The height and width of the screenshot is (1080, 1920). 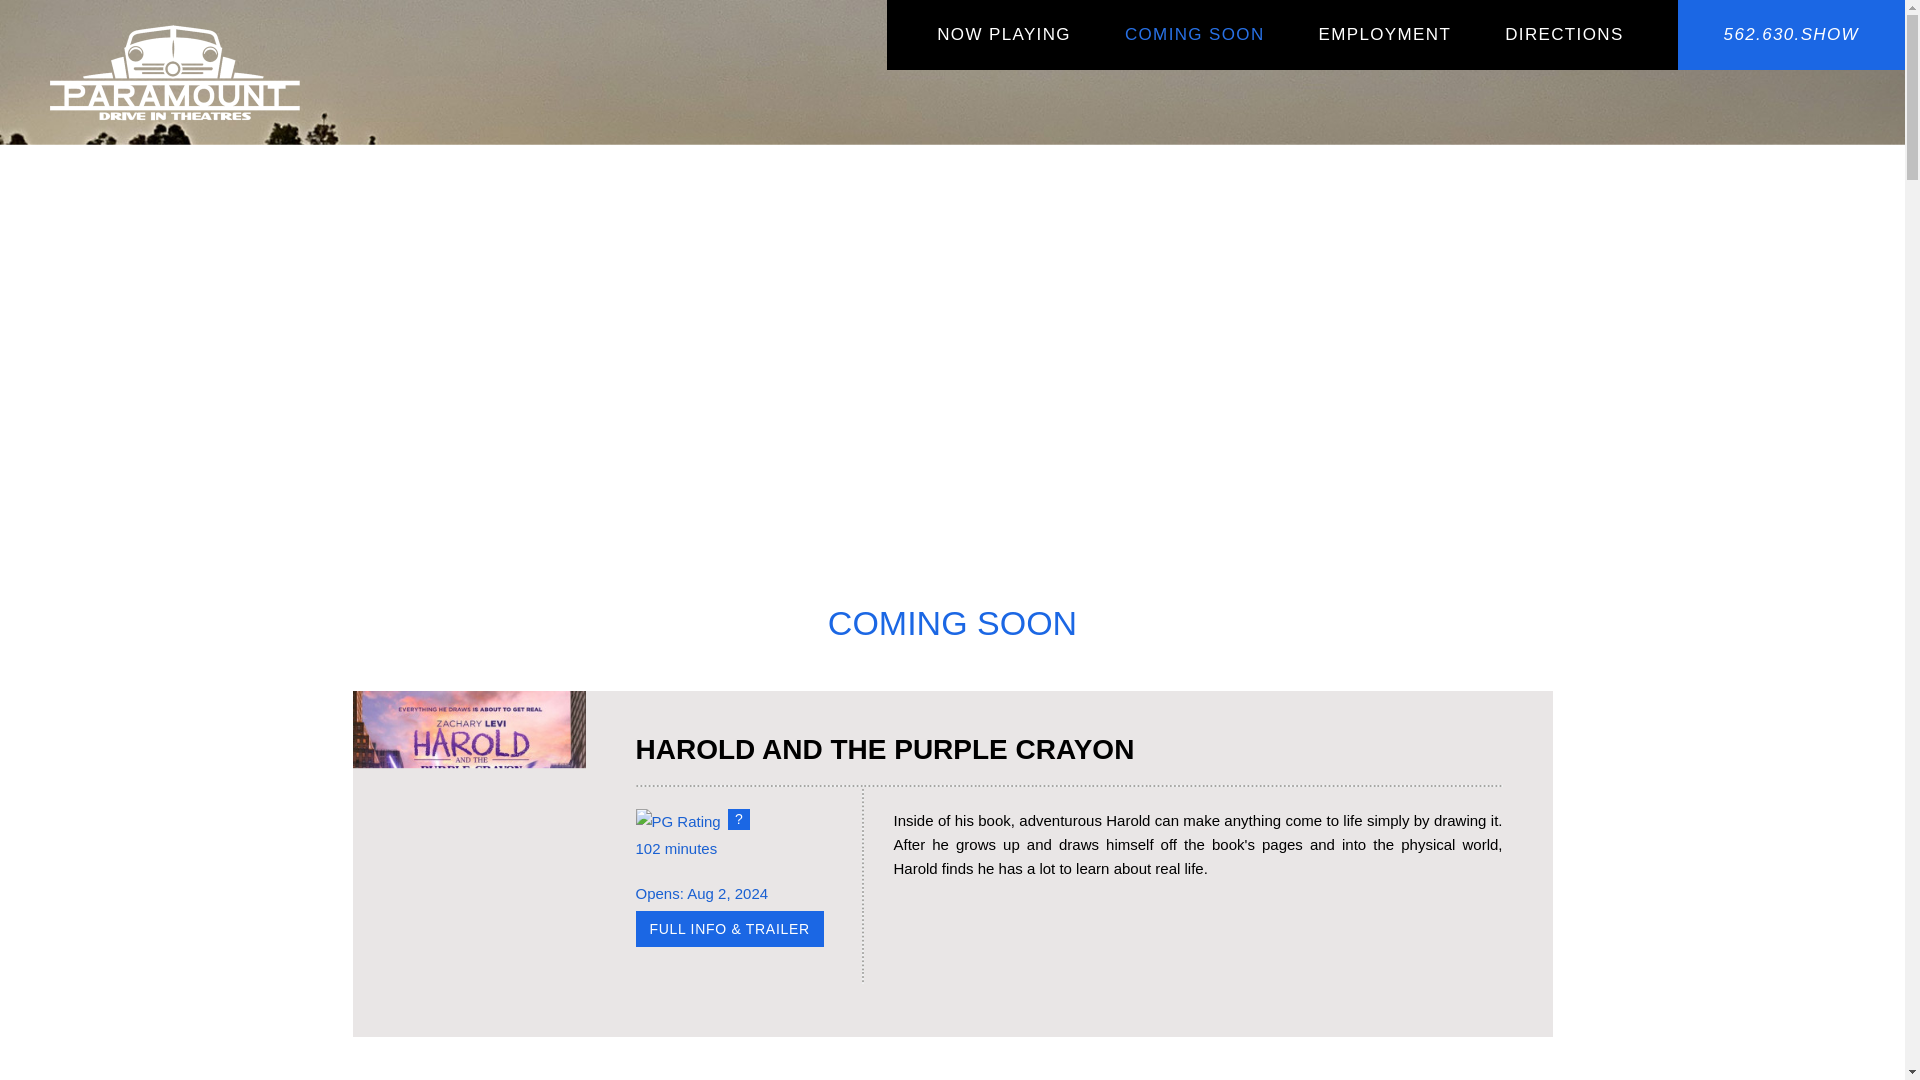 What do you see at coordinates (1004, 34) in the screenshot?
I see `NOW PLAYING` at bounding box center [1004, 34].